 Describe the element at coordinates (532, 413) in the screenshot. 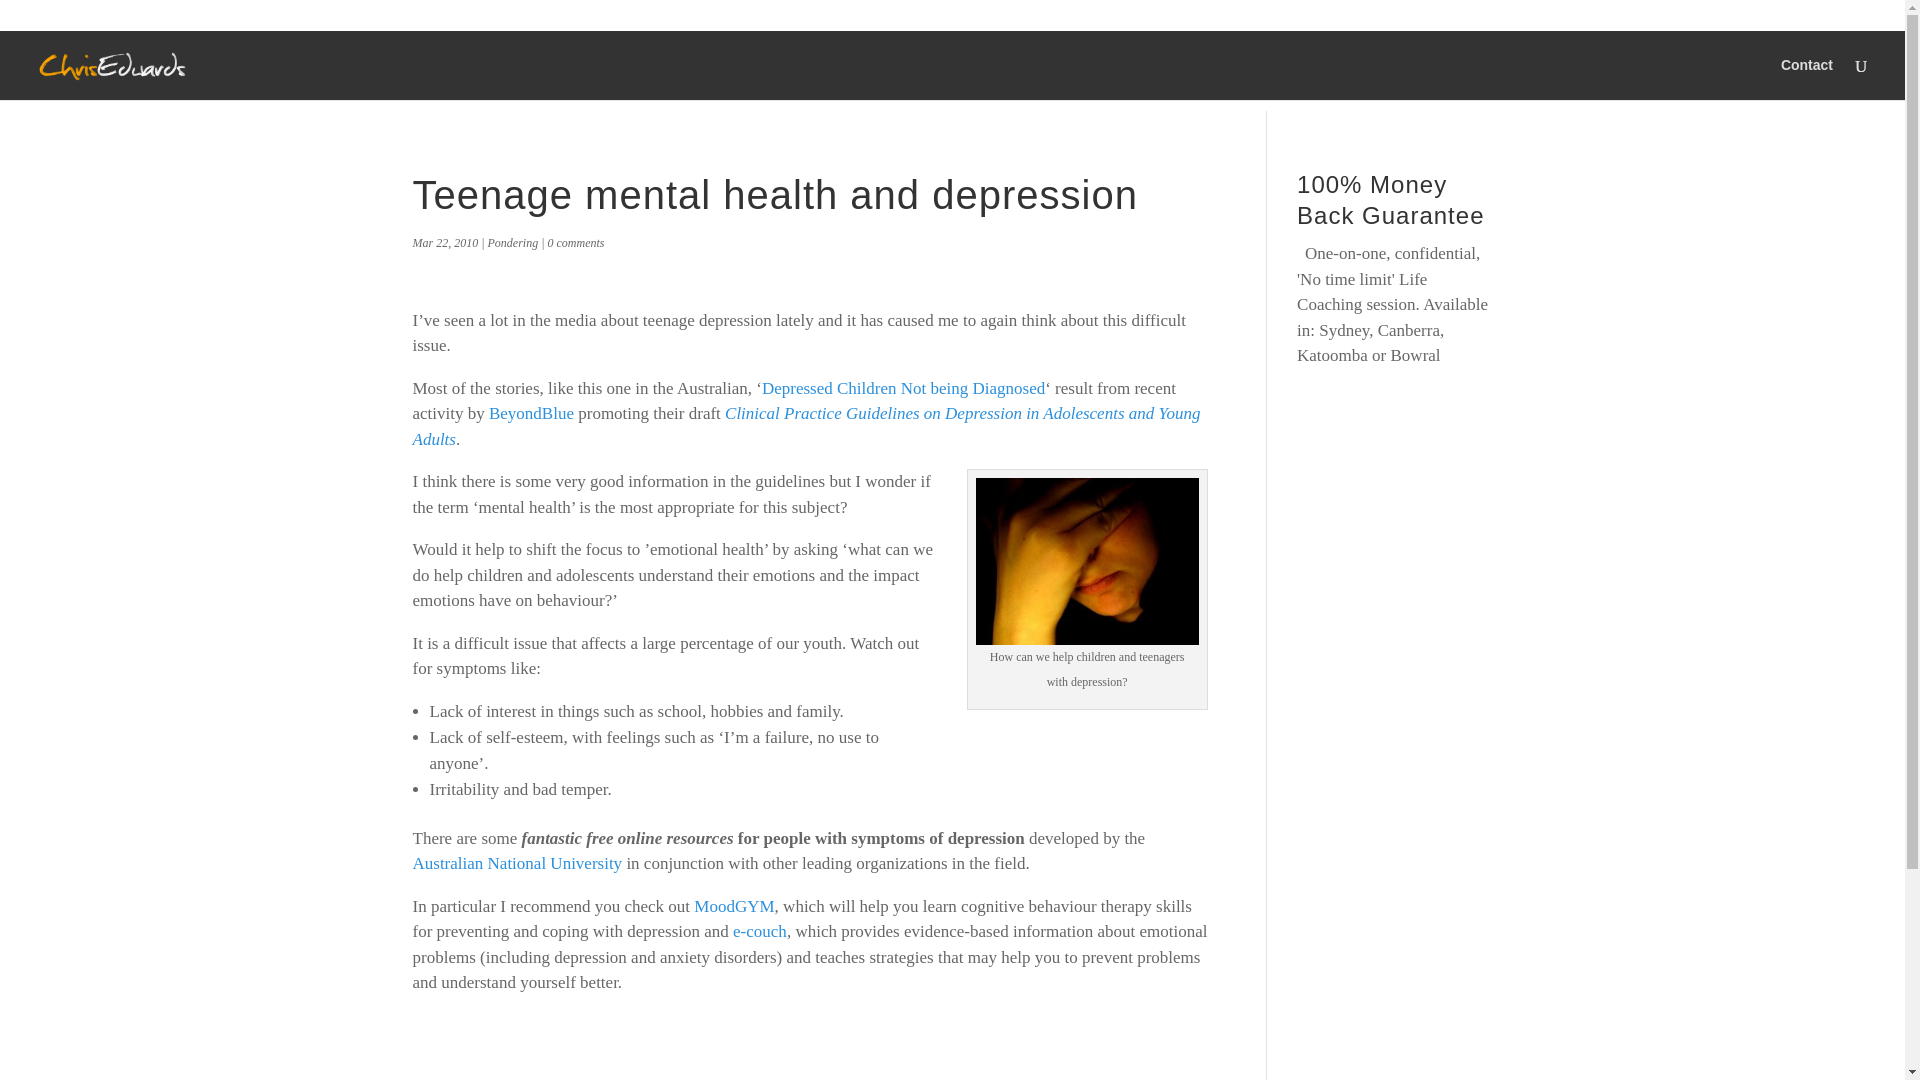

I see `BeyondBlue` at that location.